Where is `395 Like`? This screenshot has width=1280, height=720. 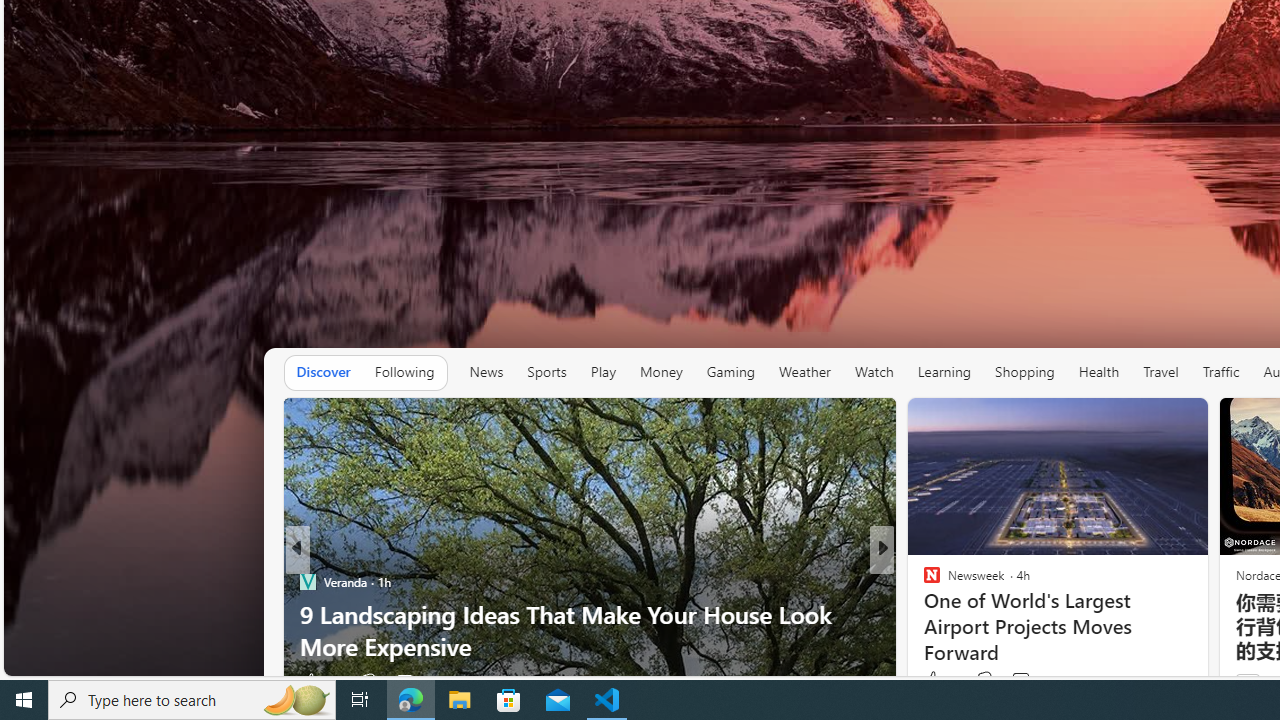 395 Like is located at coordinates (936, 681).